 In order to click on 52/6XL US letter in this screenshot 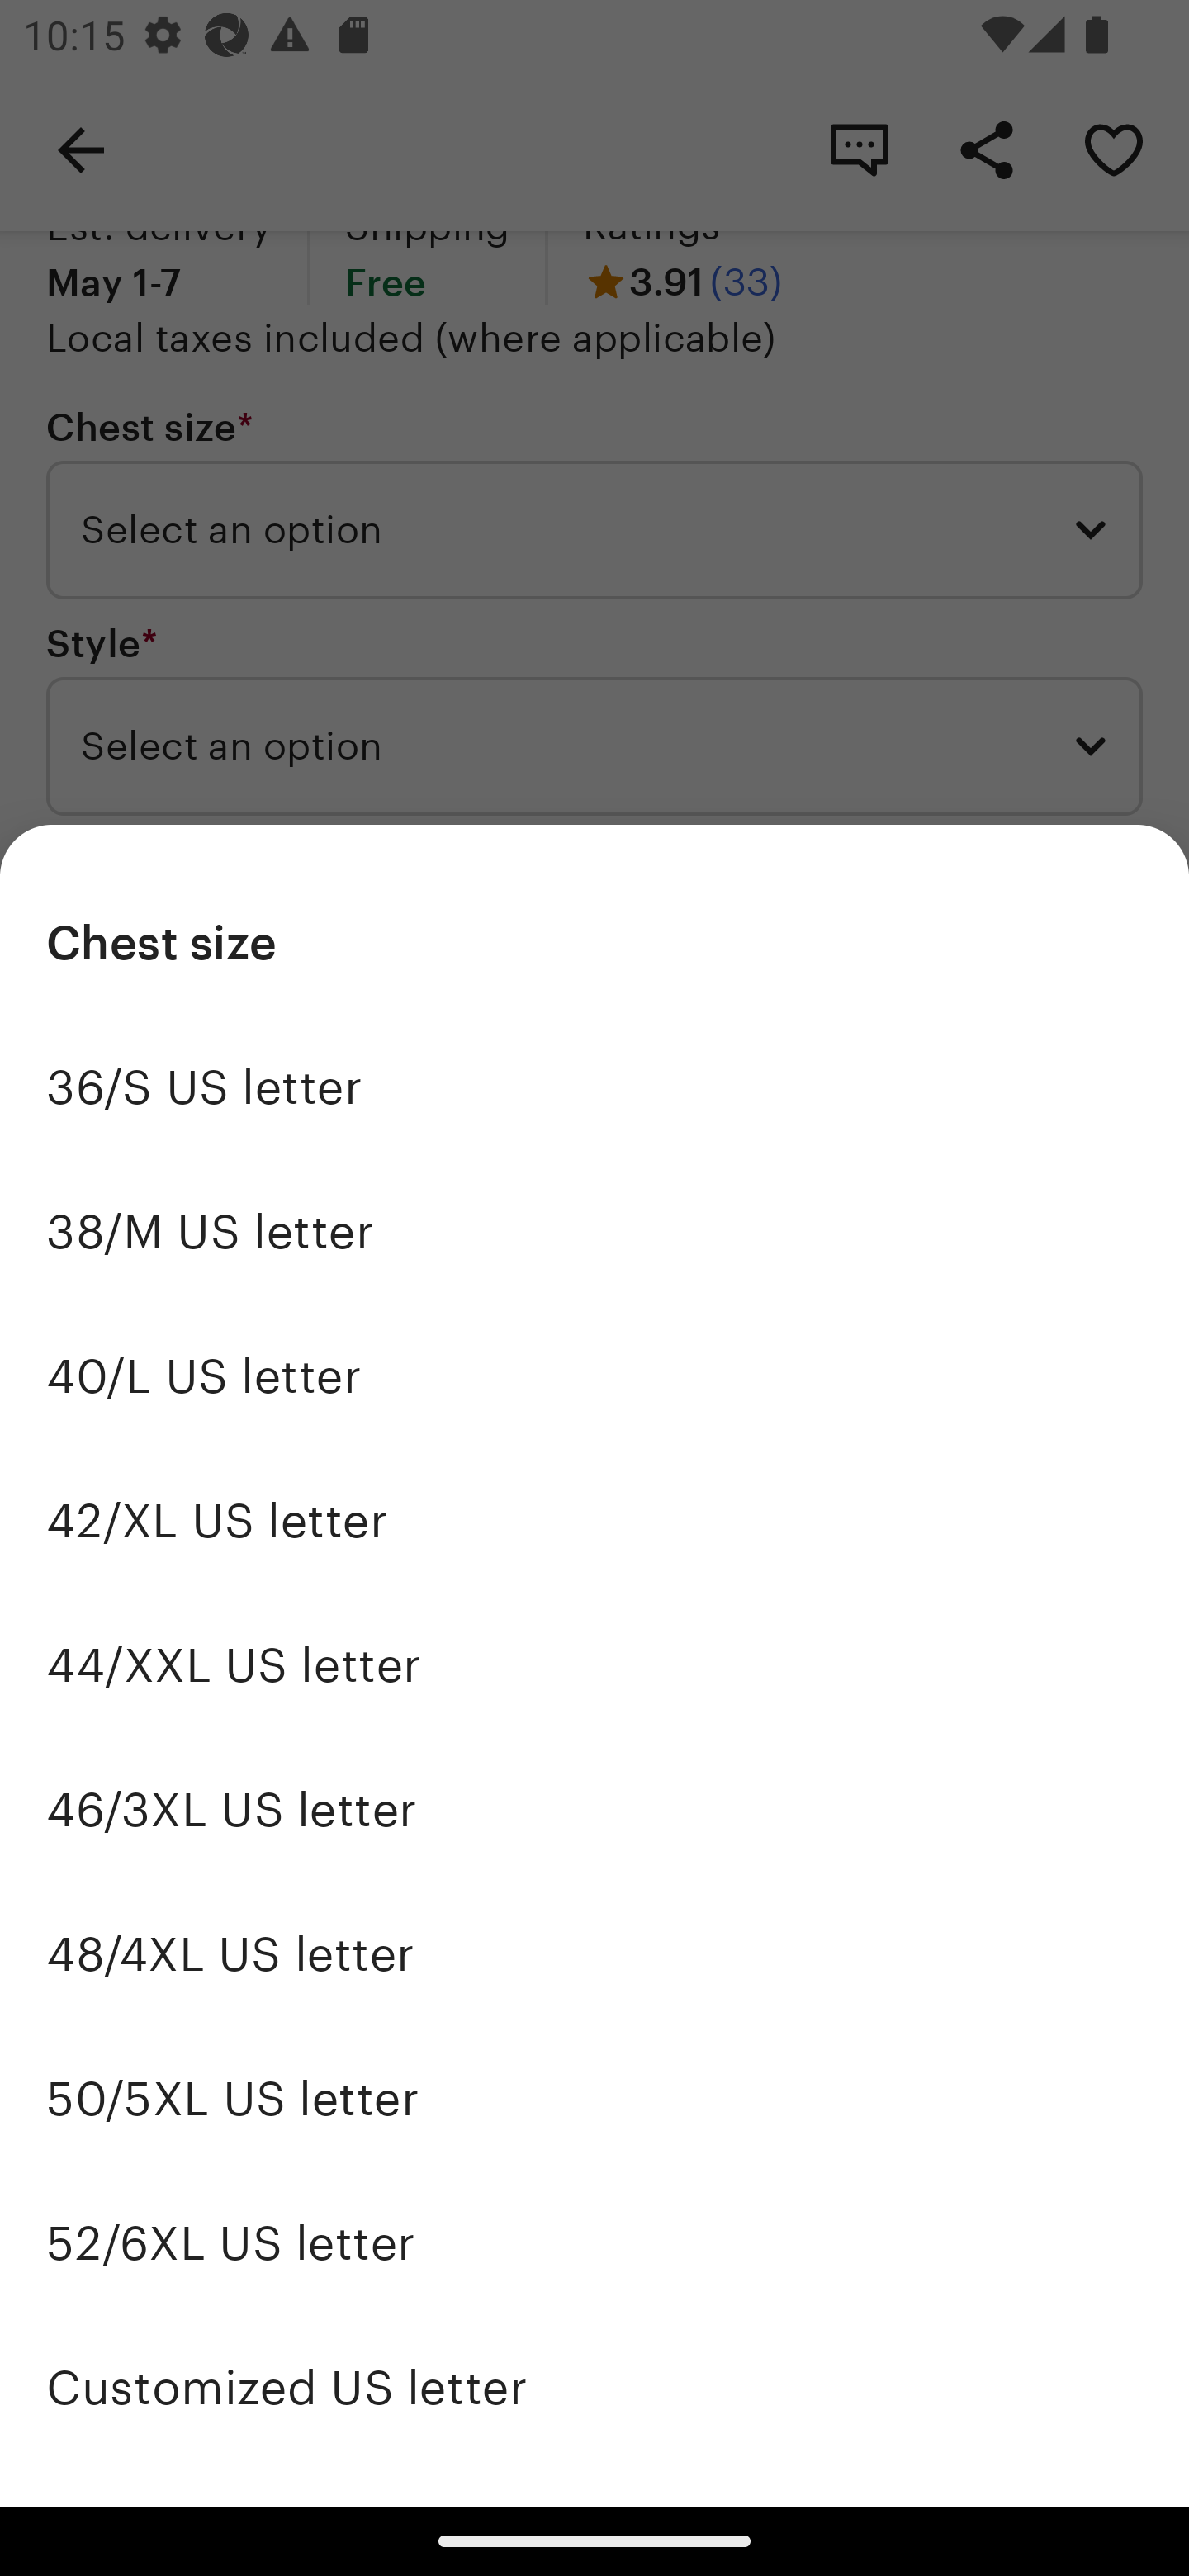, I will do `click(594, 2243)`.